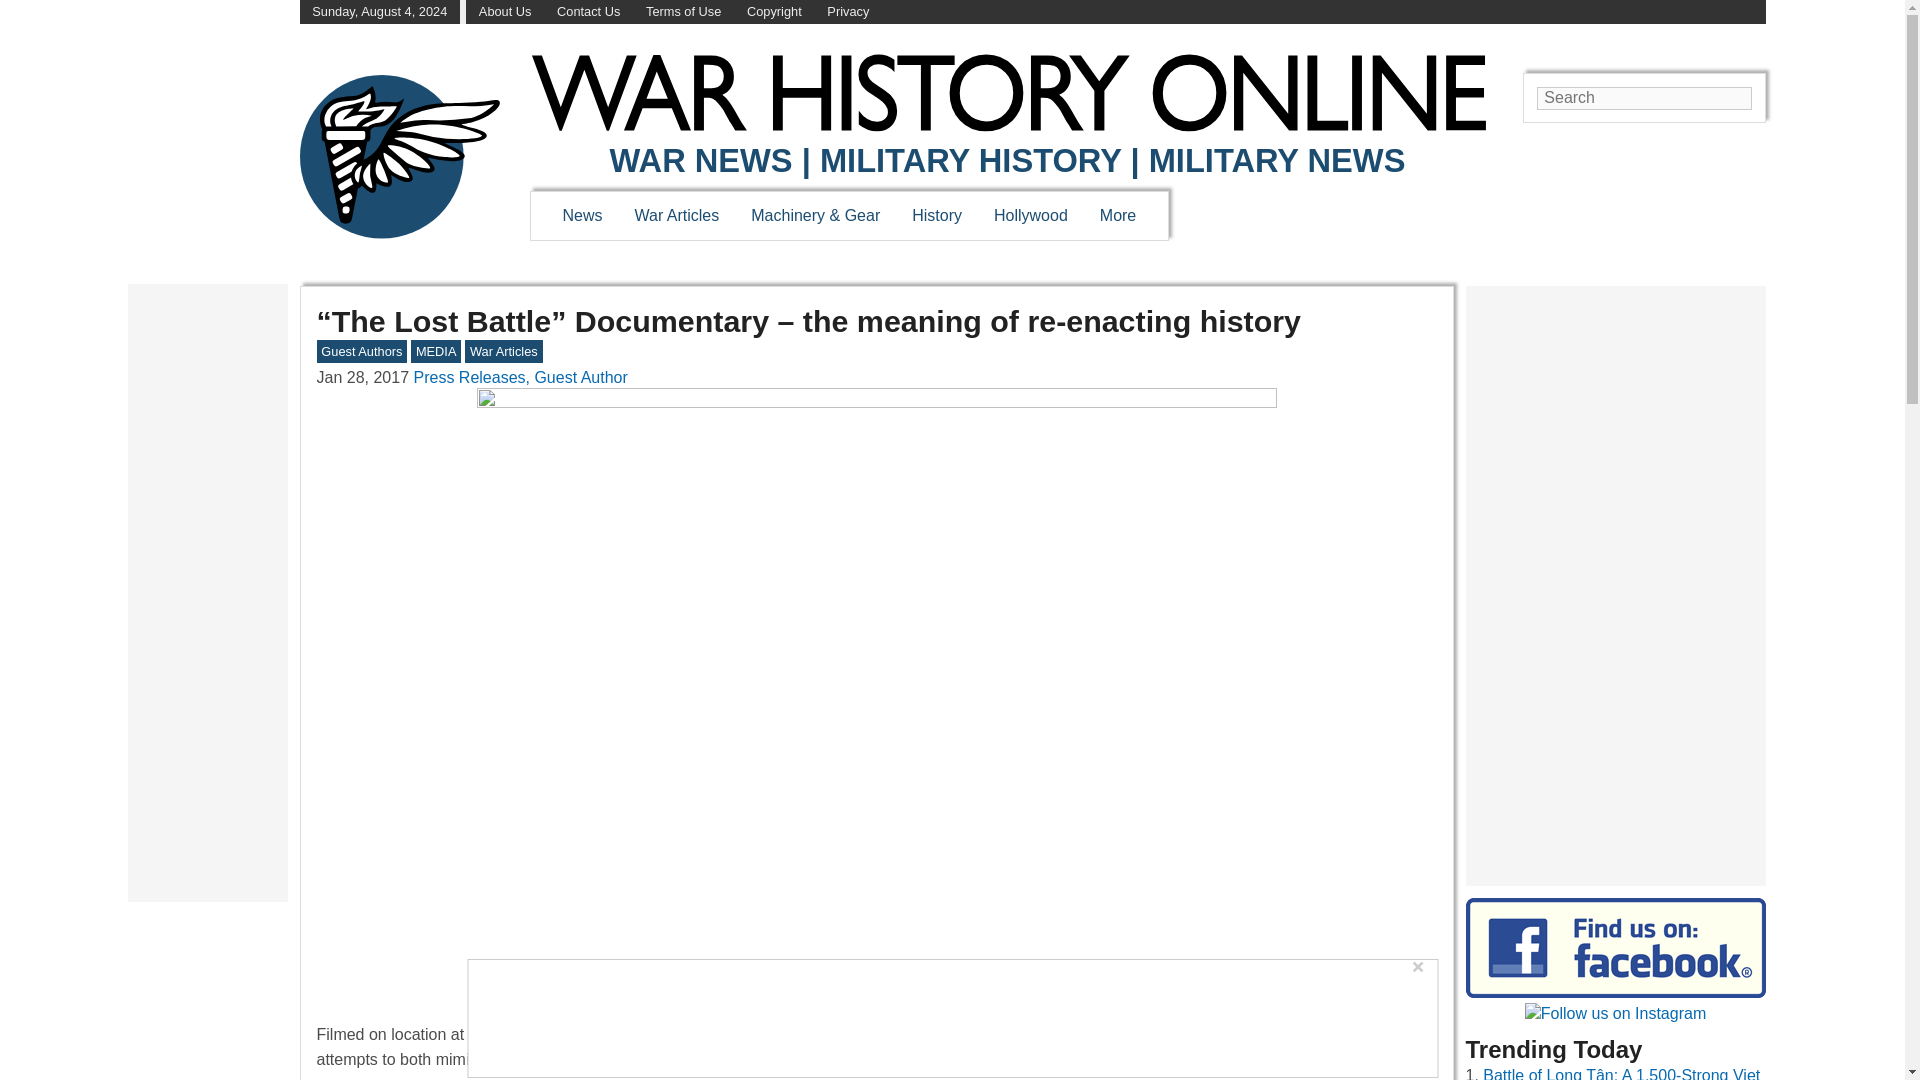 The height and width of the screenshot is (1080, 1920). Describe the element at coordinates (678, 215) in the screenshot. I see `War Articles` at that location.